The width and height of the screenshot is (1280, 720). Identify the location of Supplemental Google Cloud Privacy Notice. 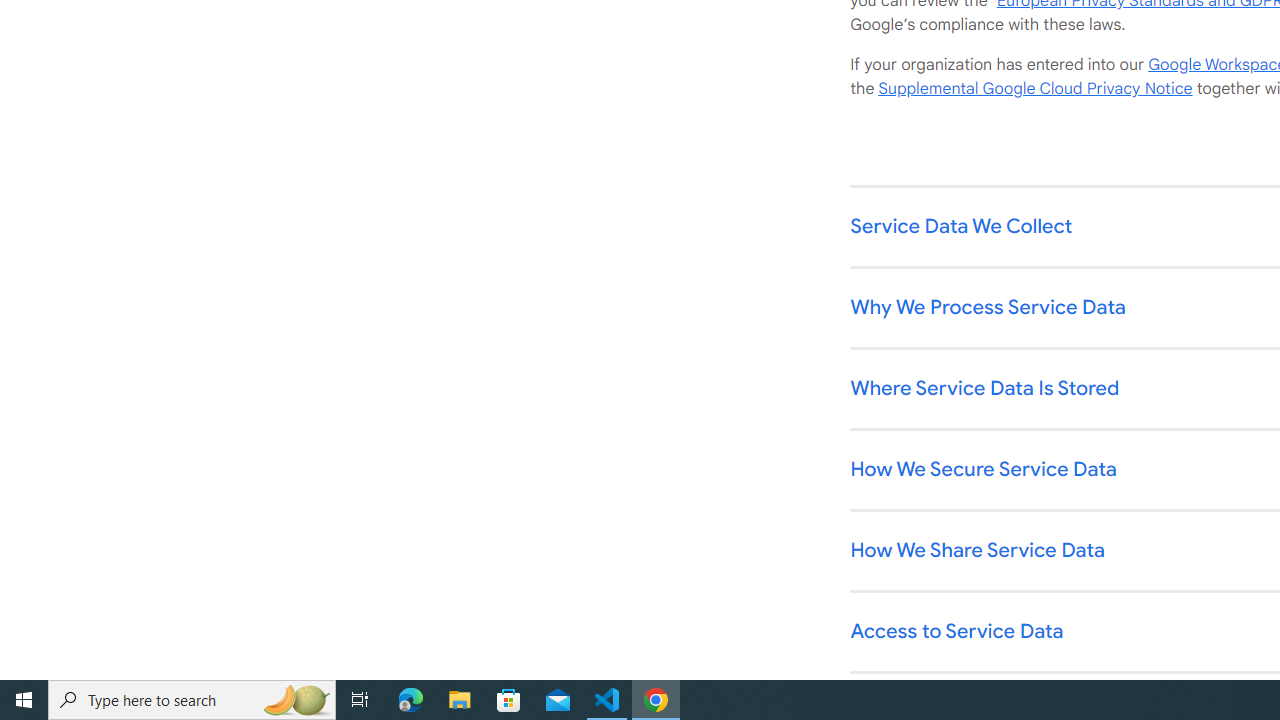
(1035, 89).